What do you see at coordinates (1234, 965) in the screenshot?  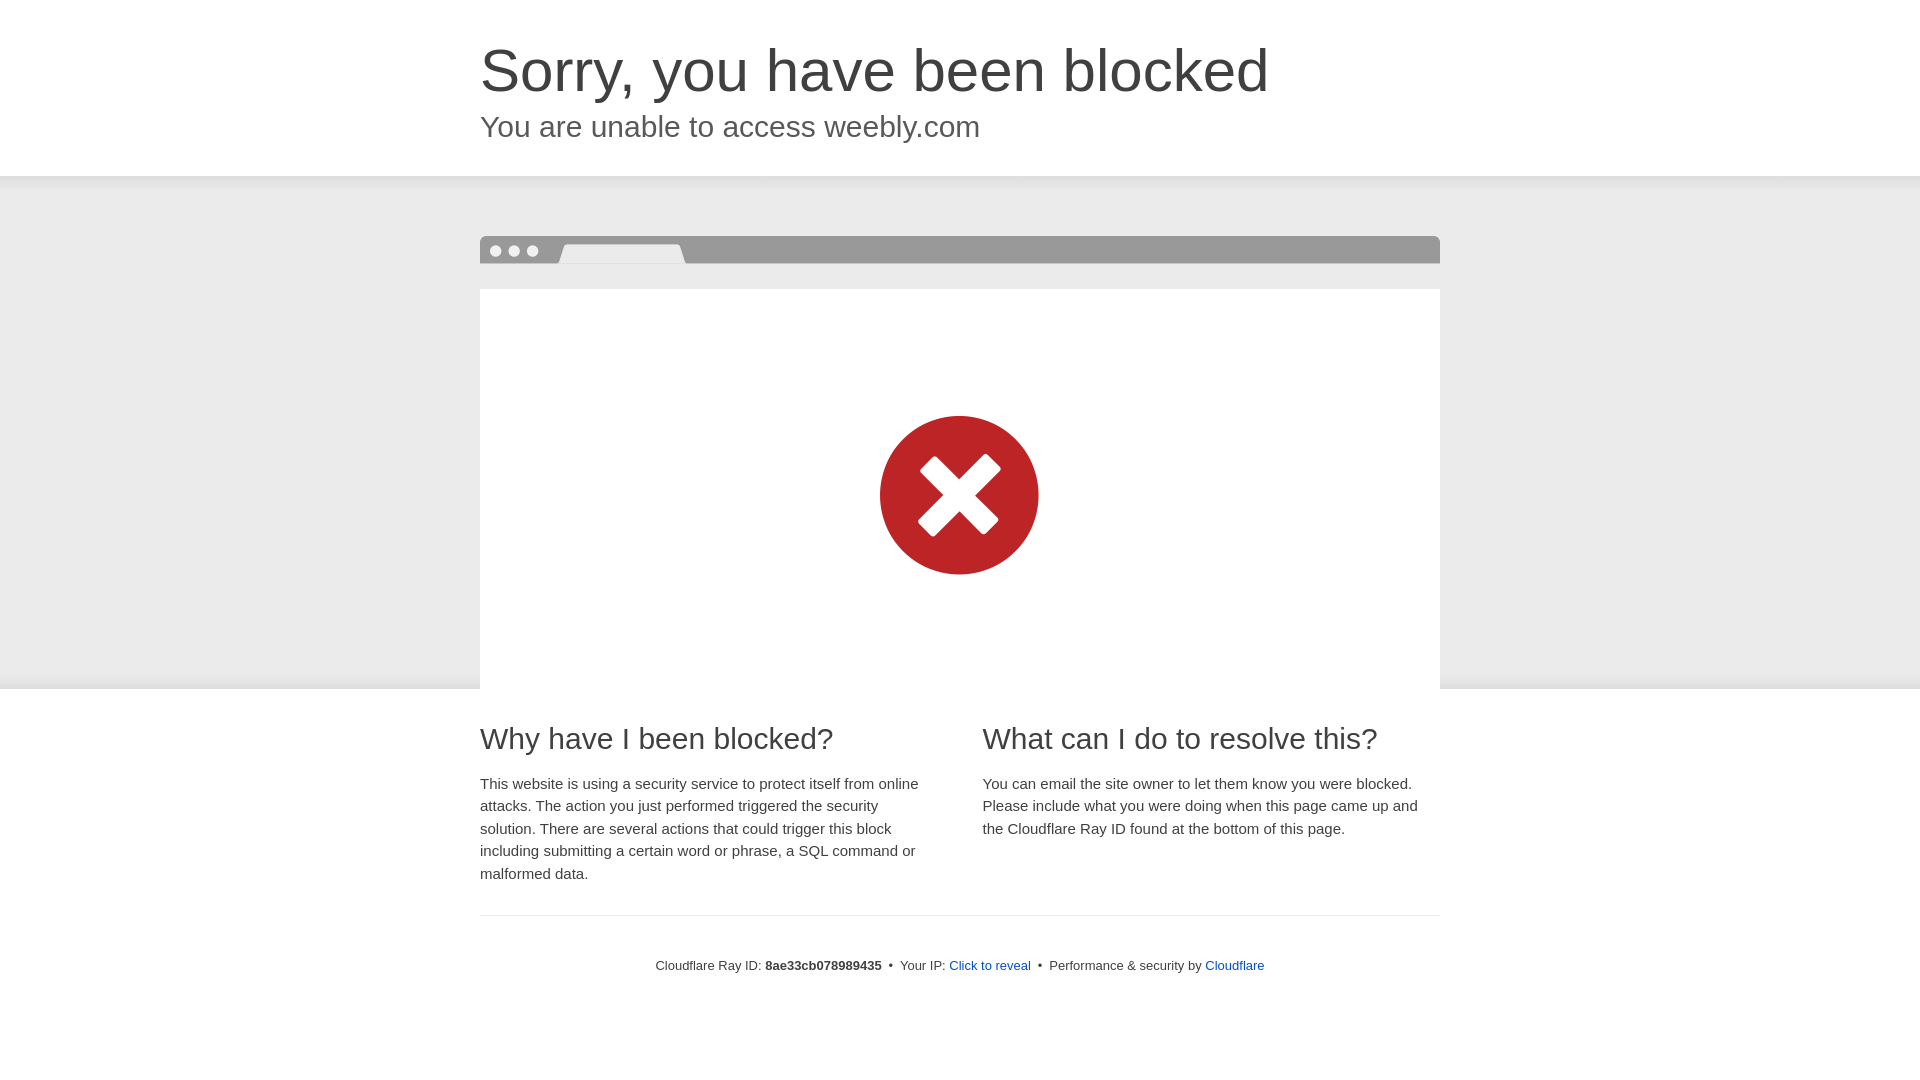 I see `Cloudflare` at bounding box center [1234, 965].